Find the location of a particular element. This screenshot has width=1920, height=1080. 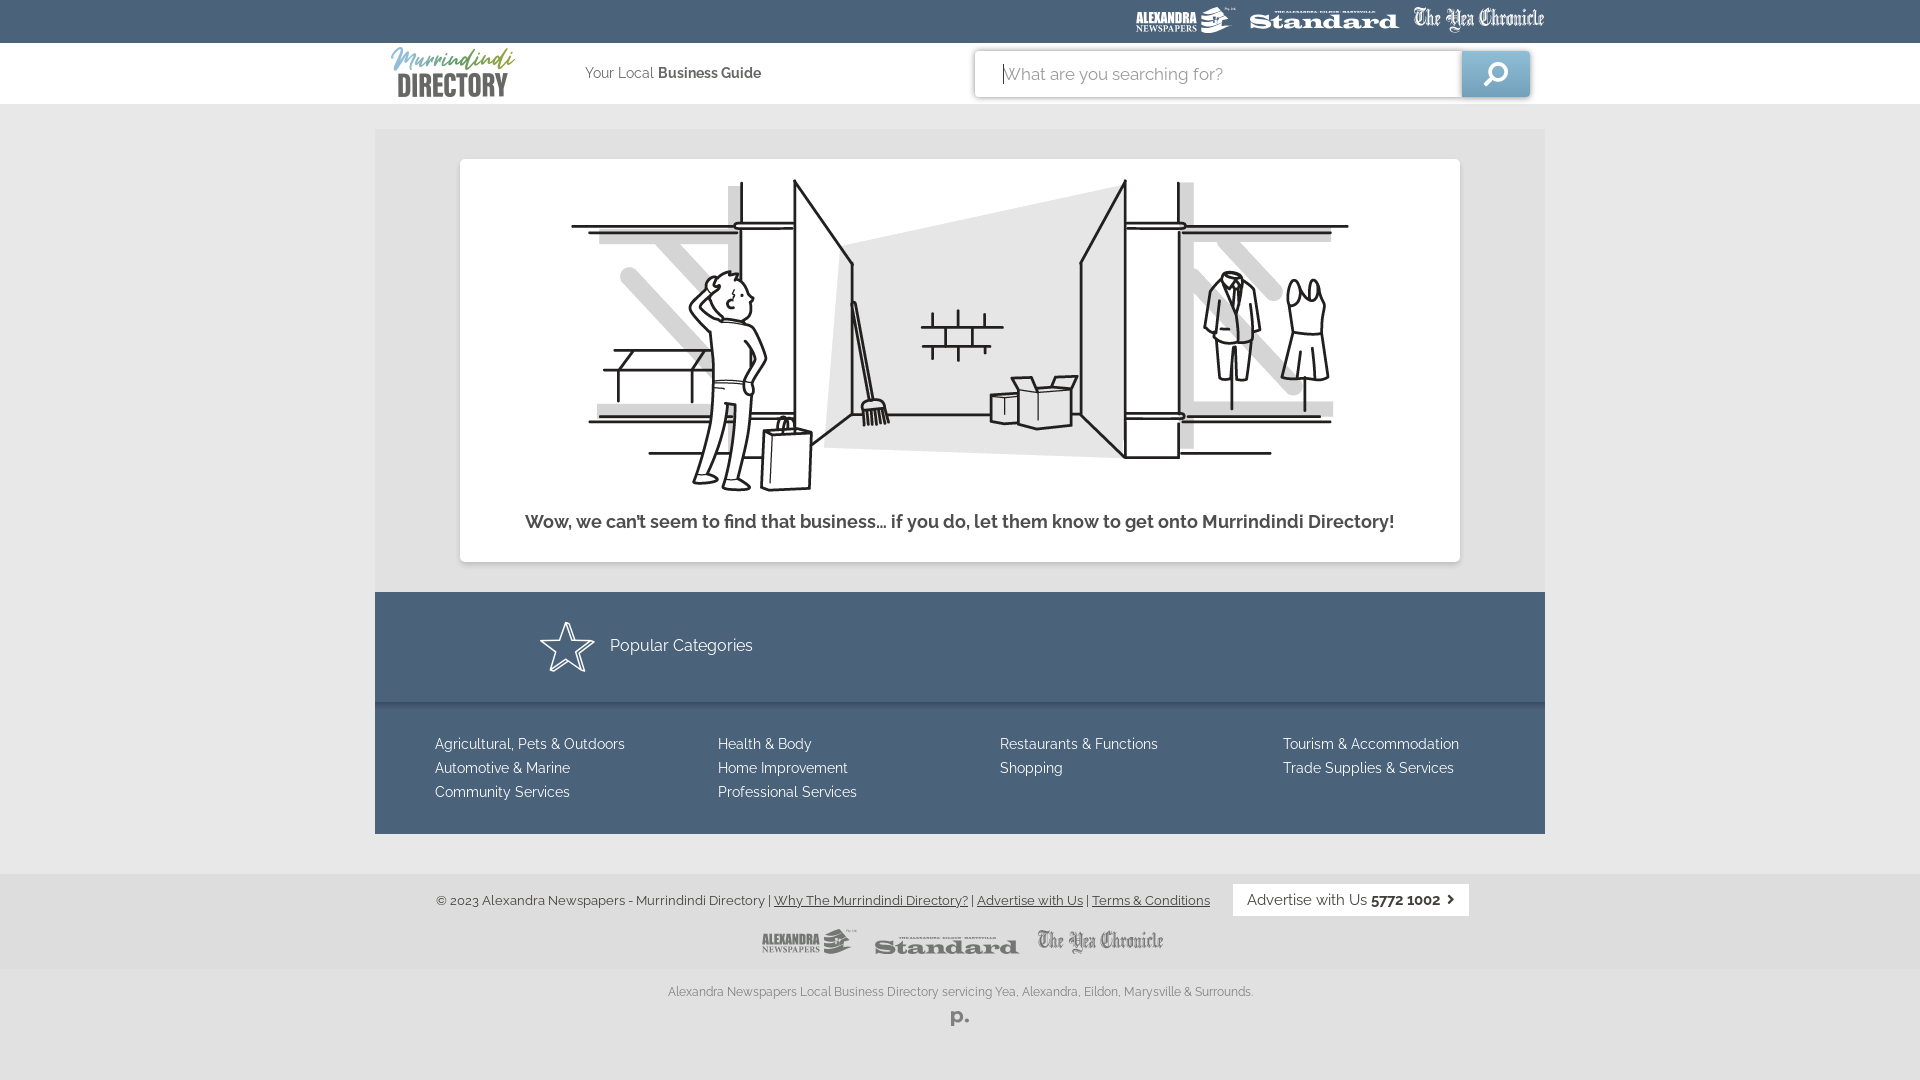

Terms & Conditions is located at coordinates (1151, 900).